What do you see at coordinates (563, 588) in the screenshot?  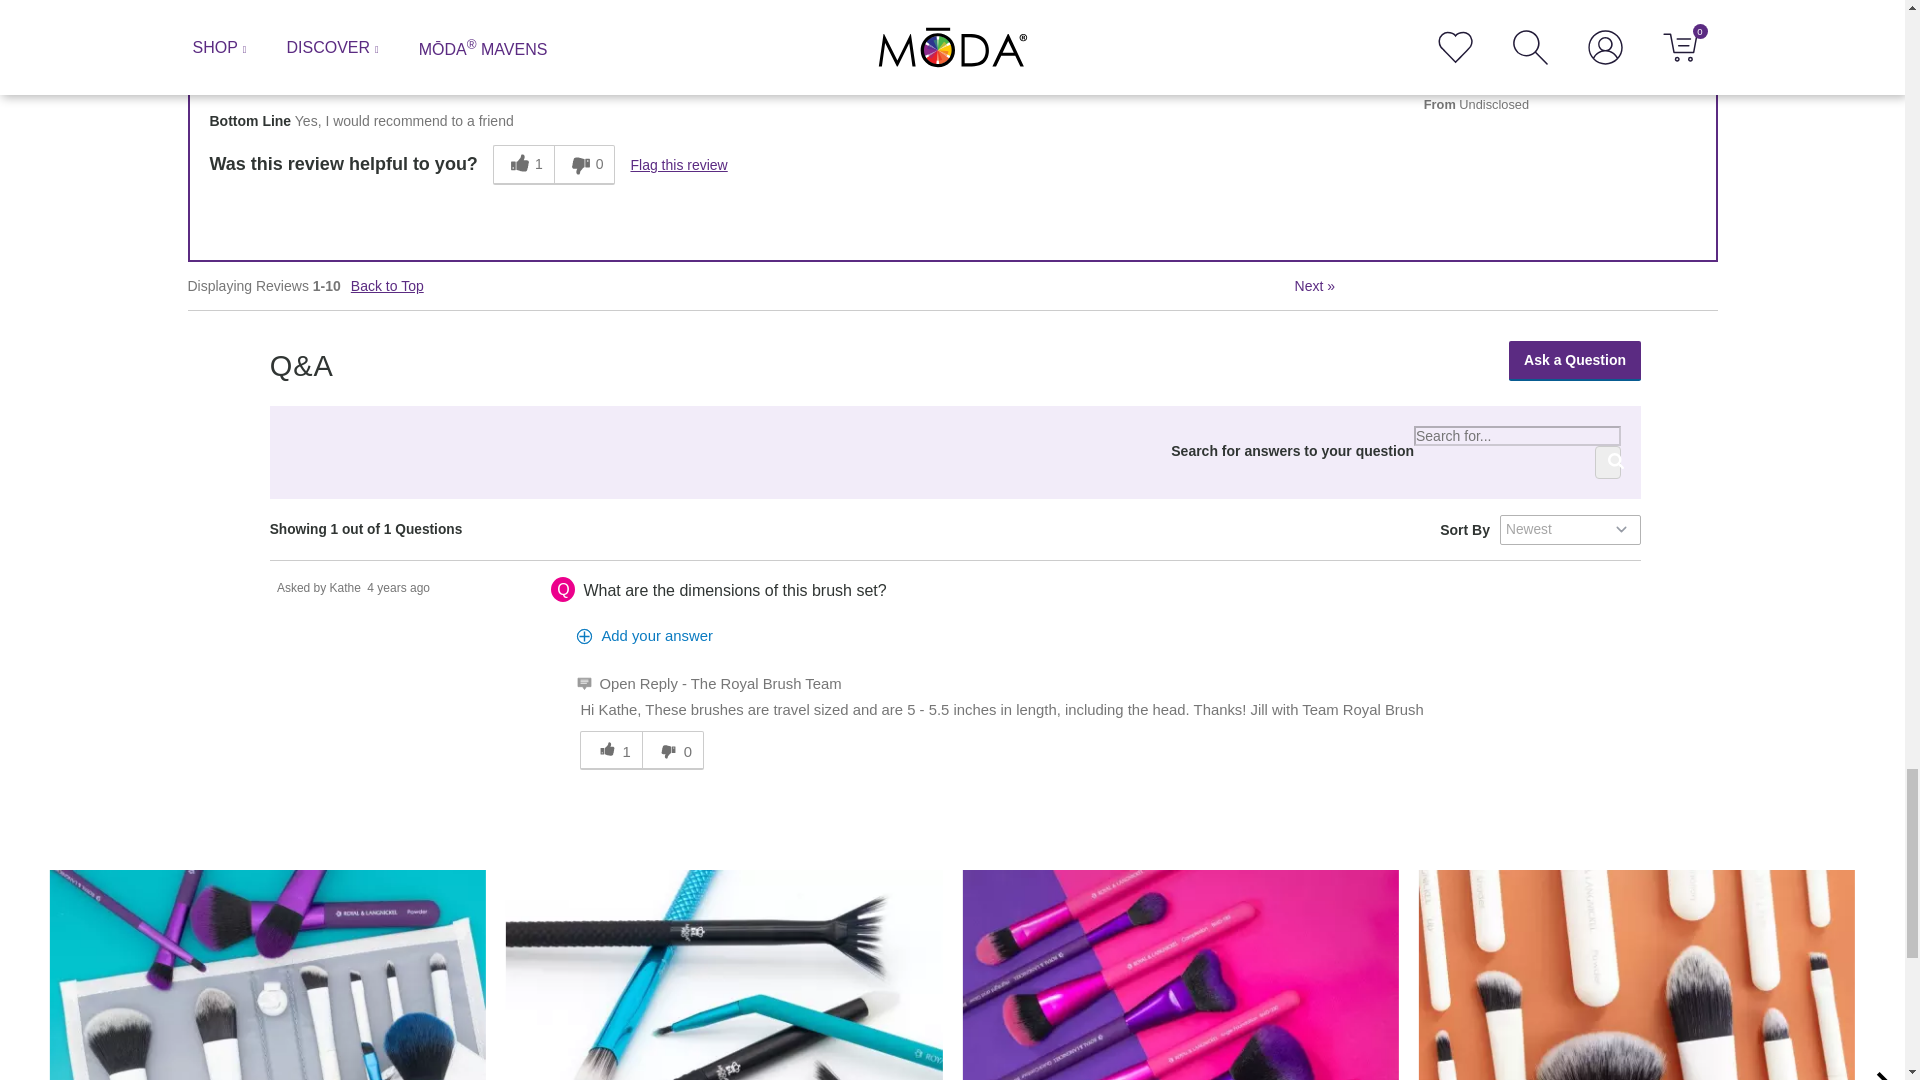 I see `Question` at bounding box center [563, 588].